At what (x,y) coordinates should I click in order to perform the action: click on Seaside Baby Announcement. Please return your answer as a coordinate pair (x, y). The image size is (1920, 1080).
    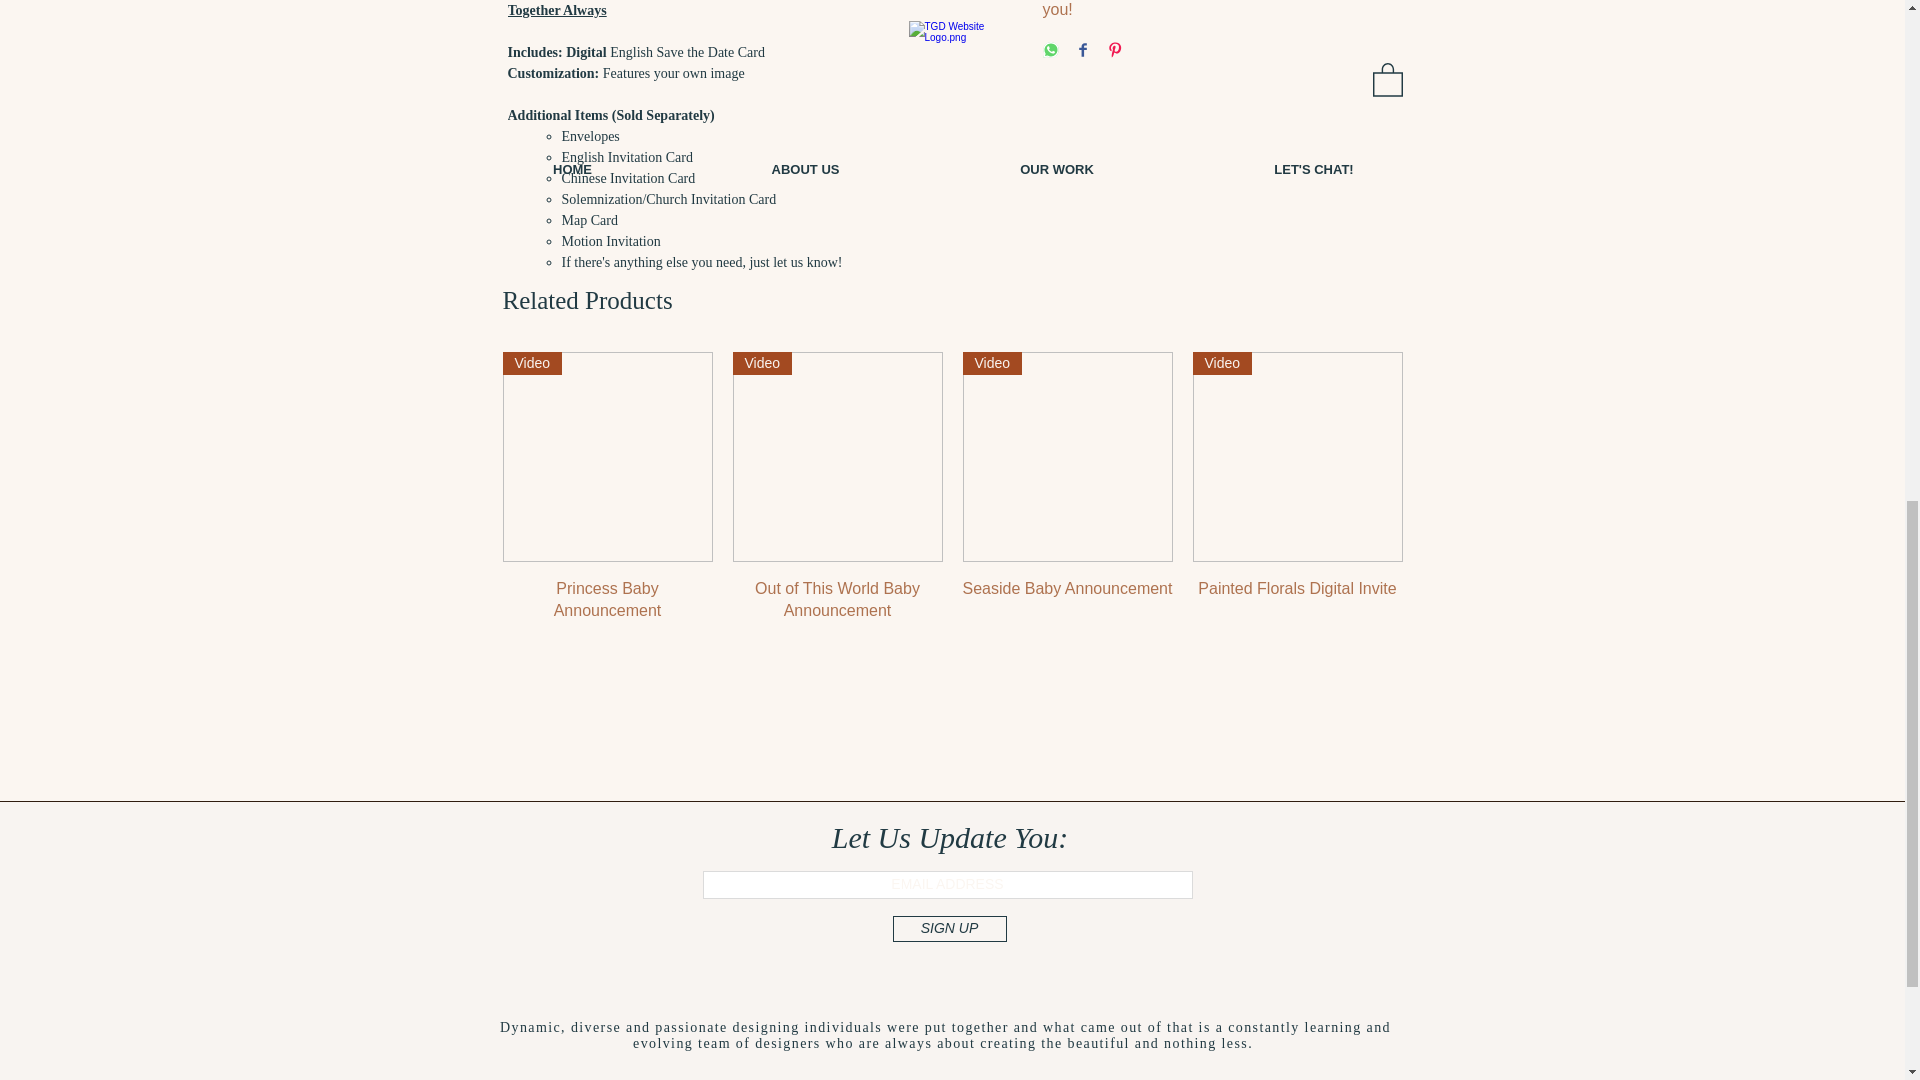
    Looking at the image, I should click on (1066, 600).